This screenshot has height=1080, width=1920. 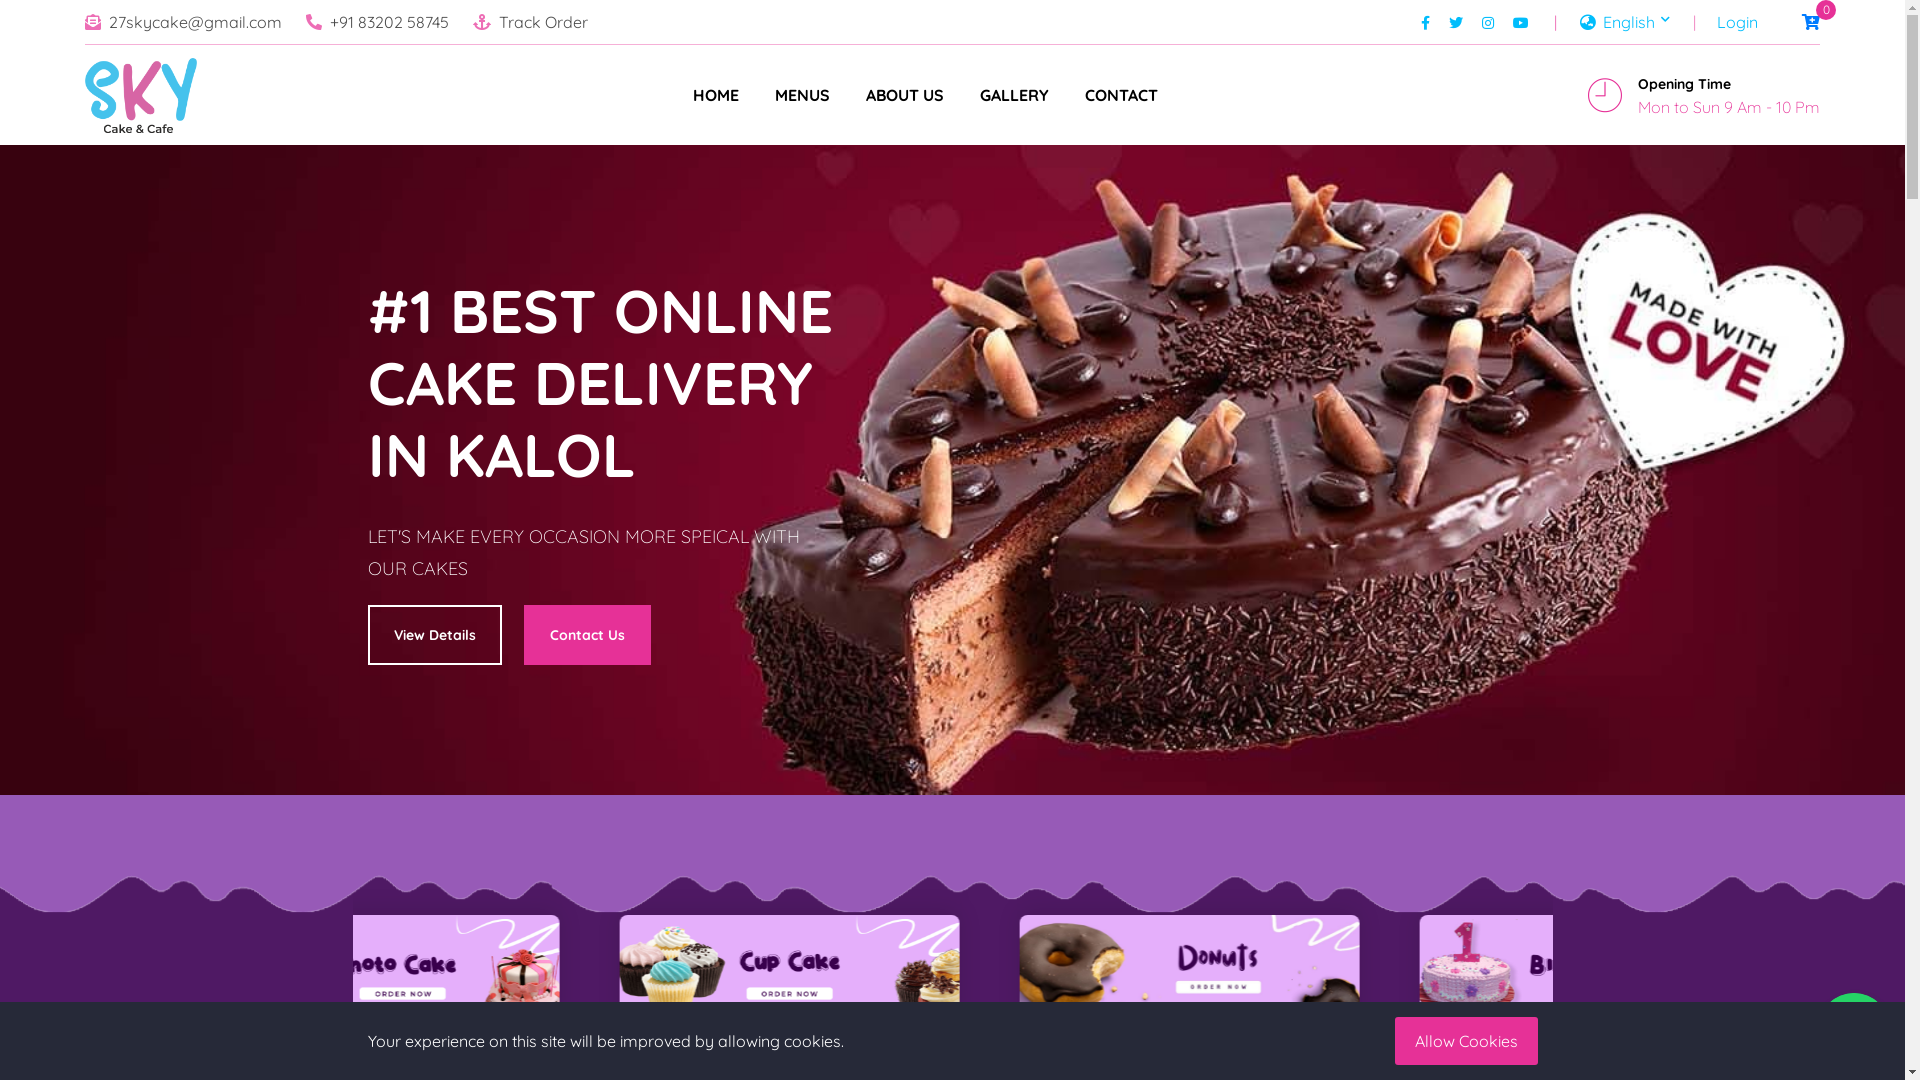 I want to click on Allow Cookies, so click(x=1466, y=1041).